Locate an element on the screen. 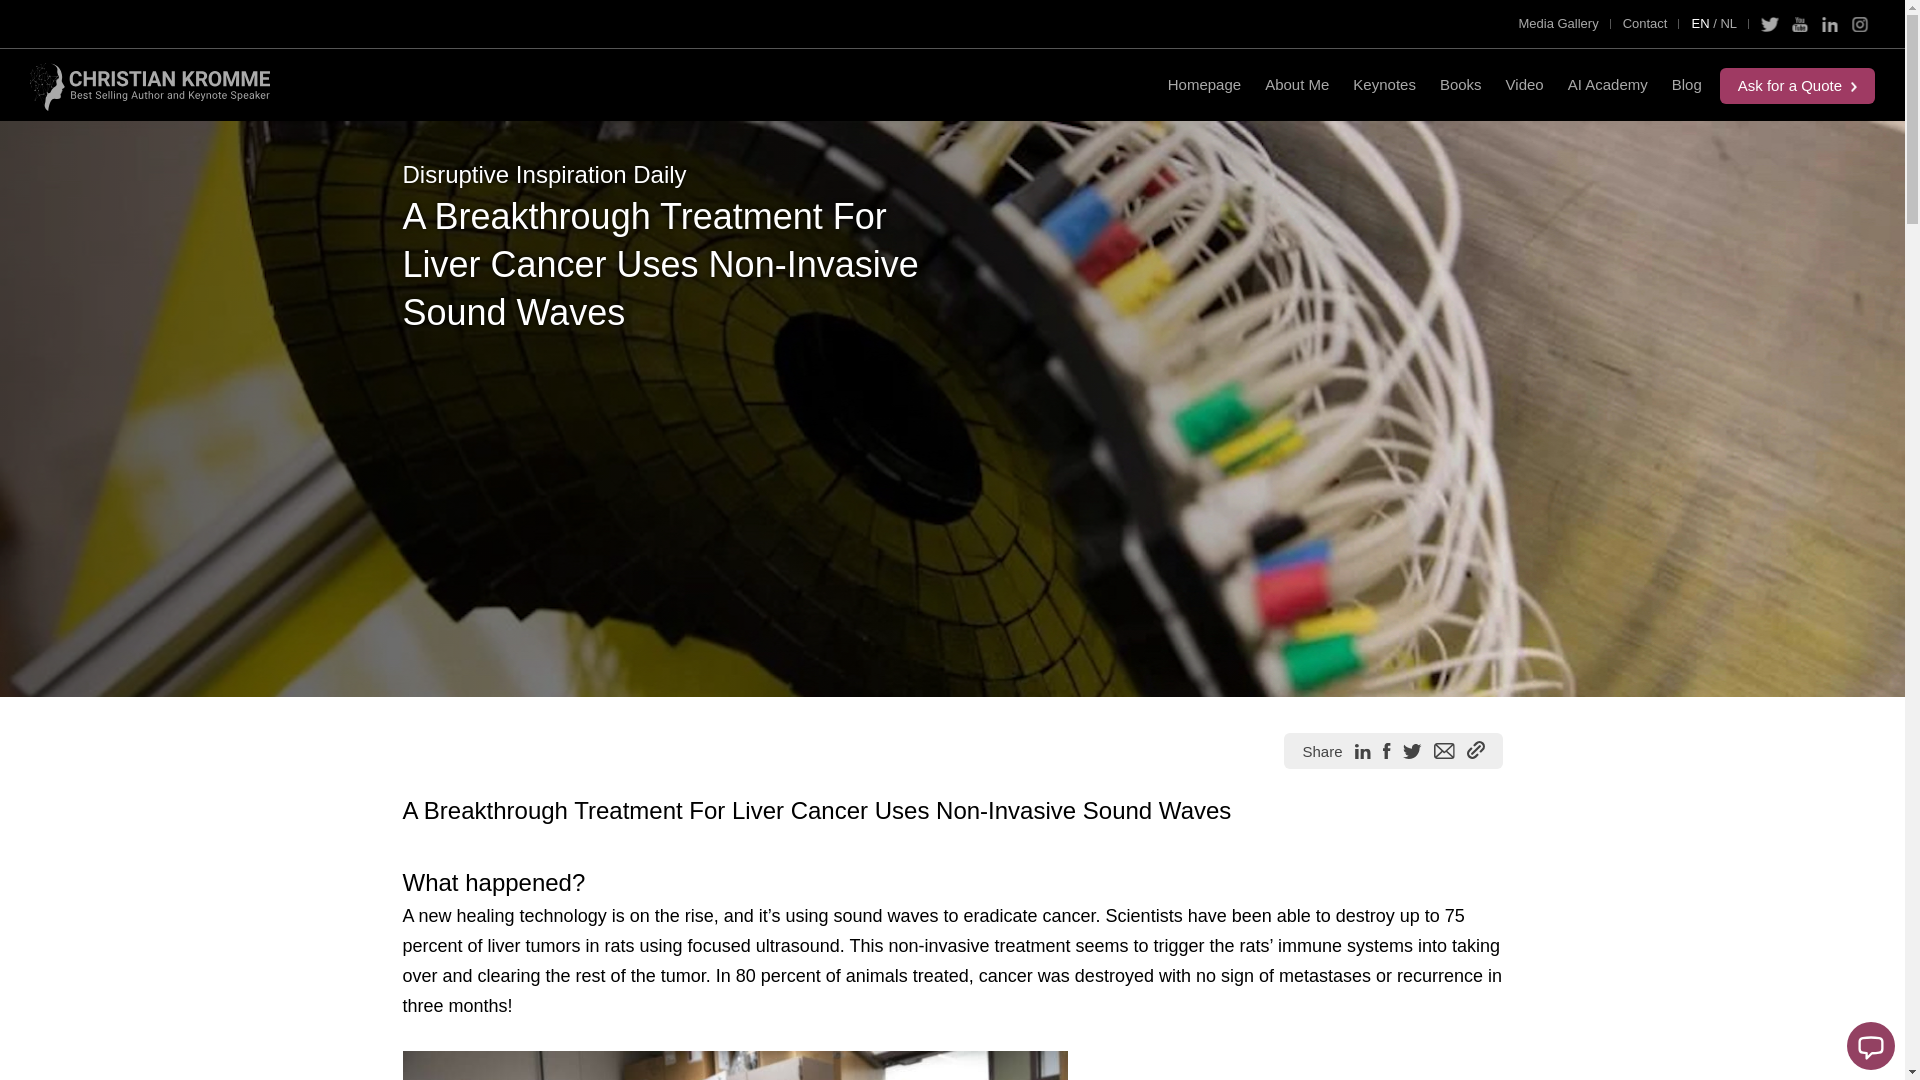 This screenshot has width=1920, height=1080. Contact is located at coordinates (1645, 22).